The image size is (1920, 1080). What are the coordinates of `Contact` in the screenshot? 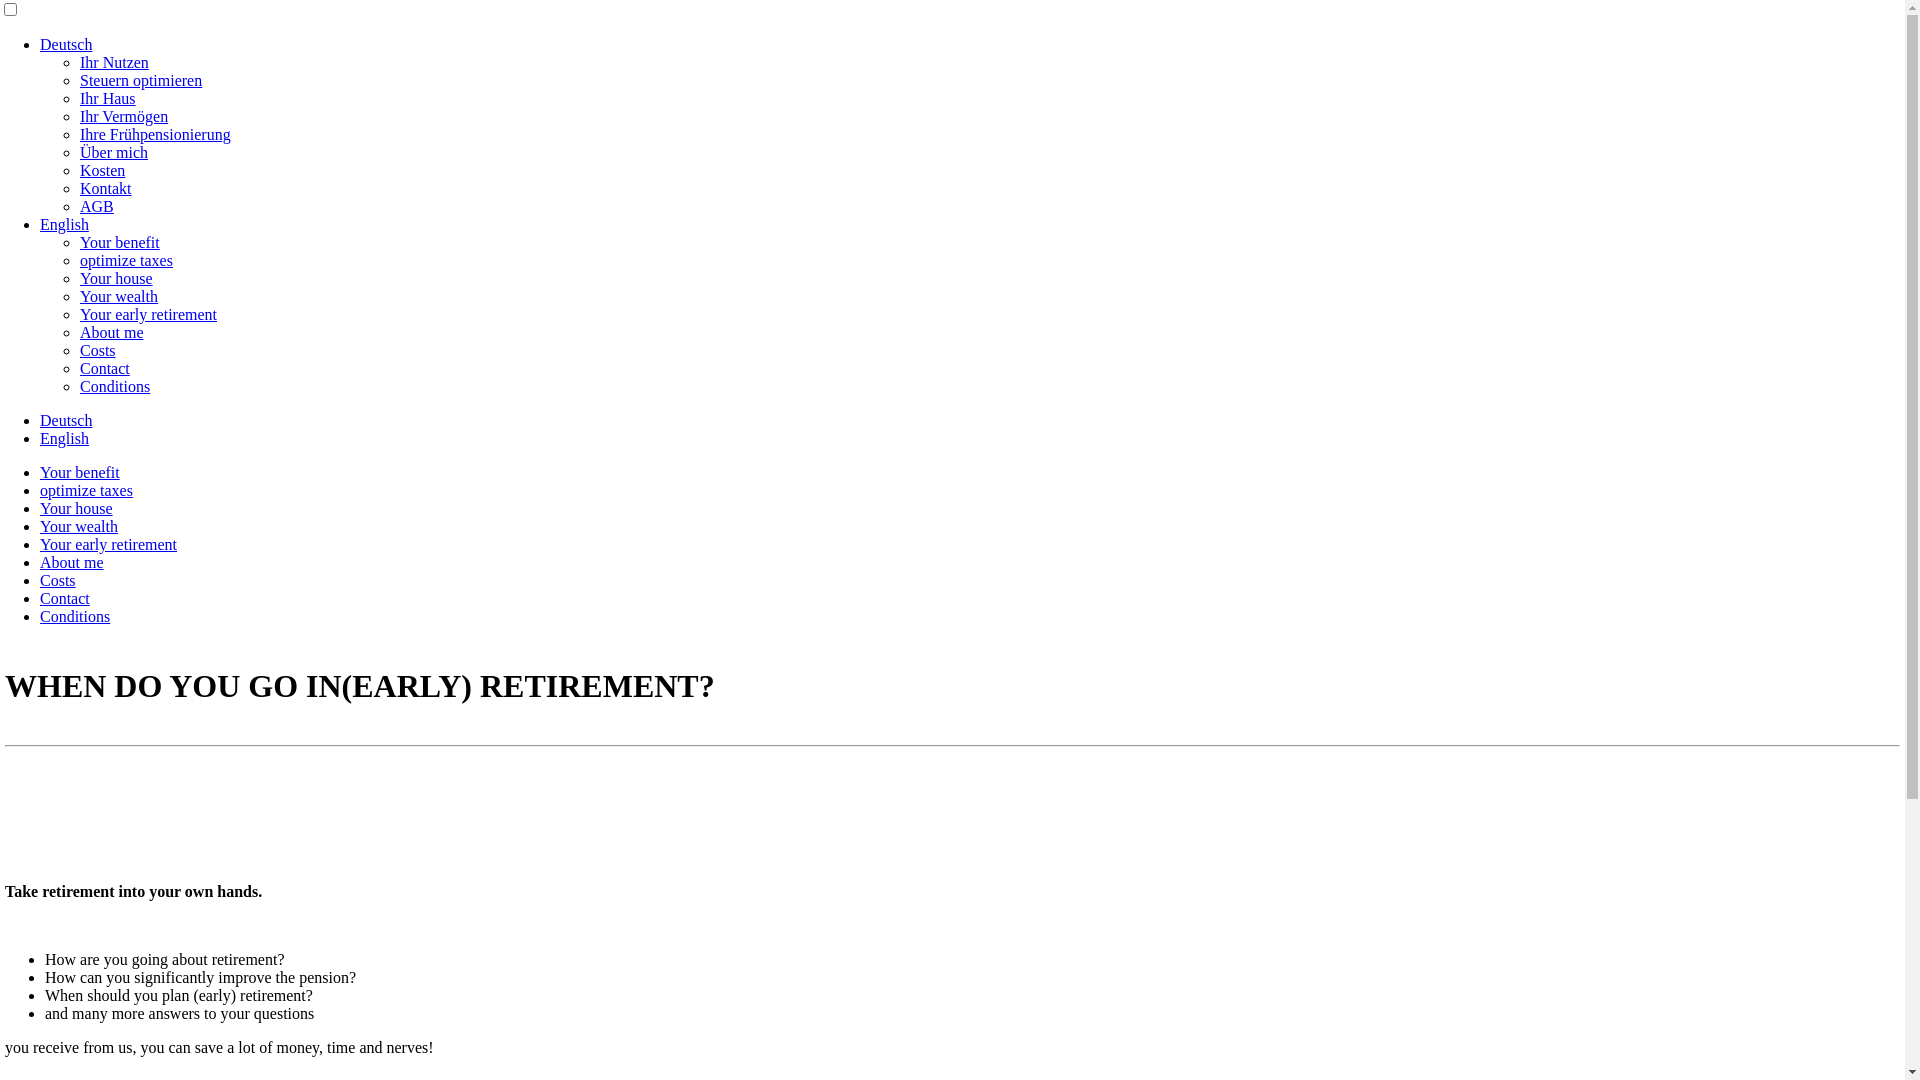 It's located at (65, 598).